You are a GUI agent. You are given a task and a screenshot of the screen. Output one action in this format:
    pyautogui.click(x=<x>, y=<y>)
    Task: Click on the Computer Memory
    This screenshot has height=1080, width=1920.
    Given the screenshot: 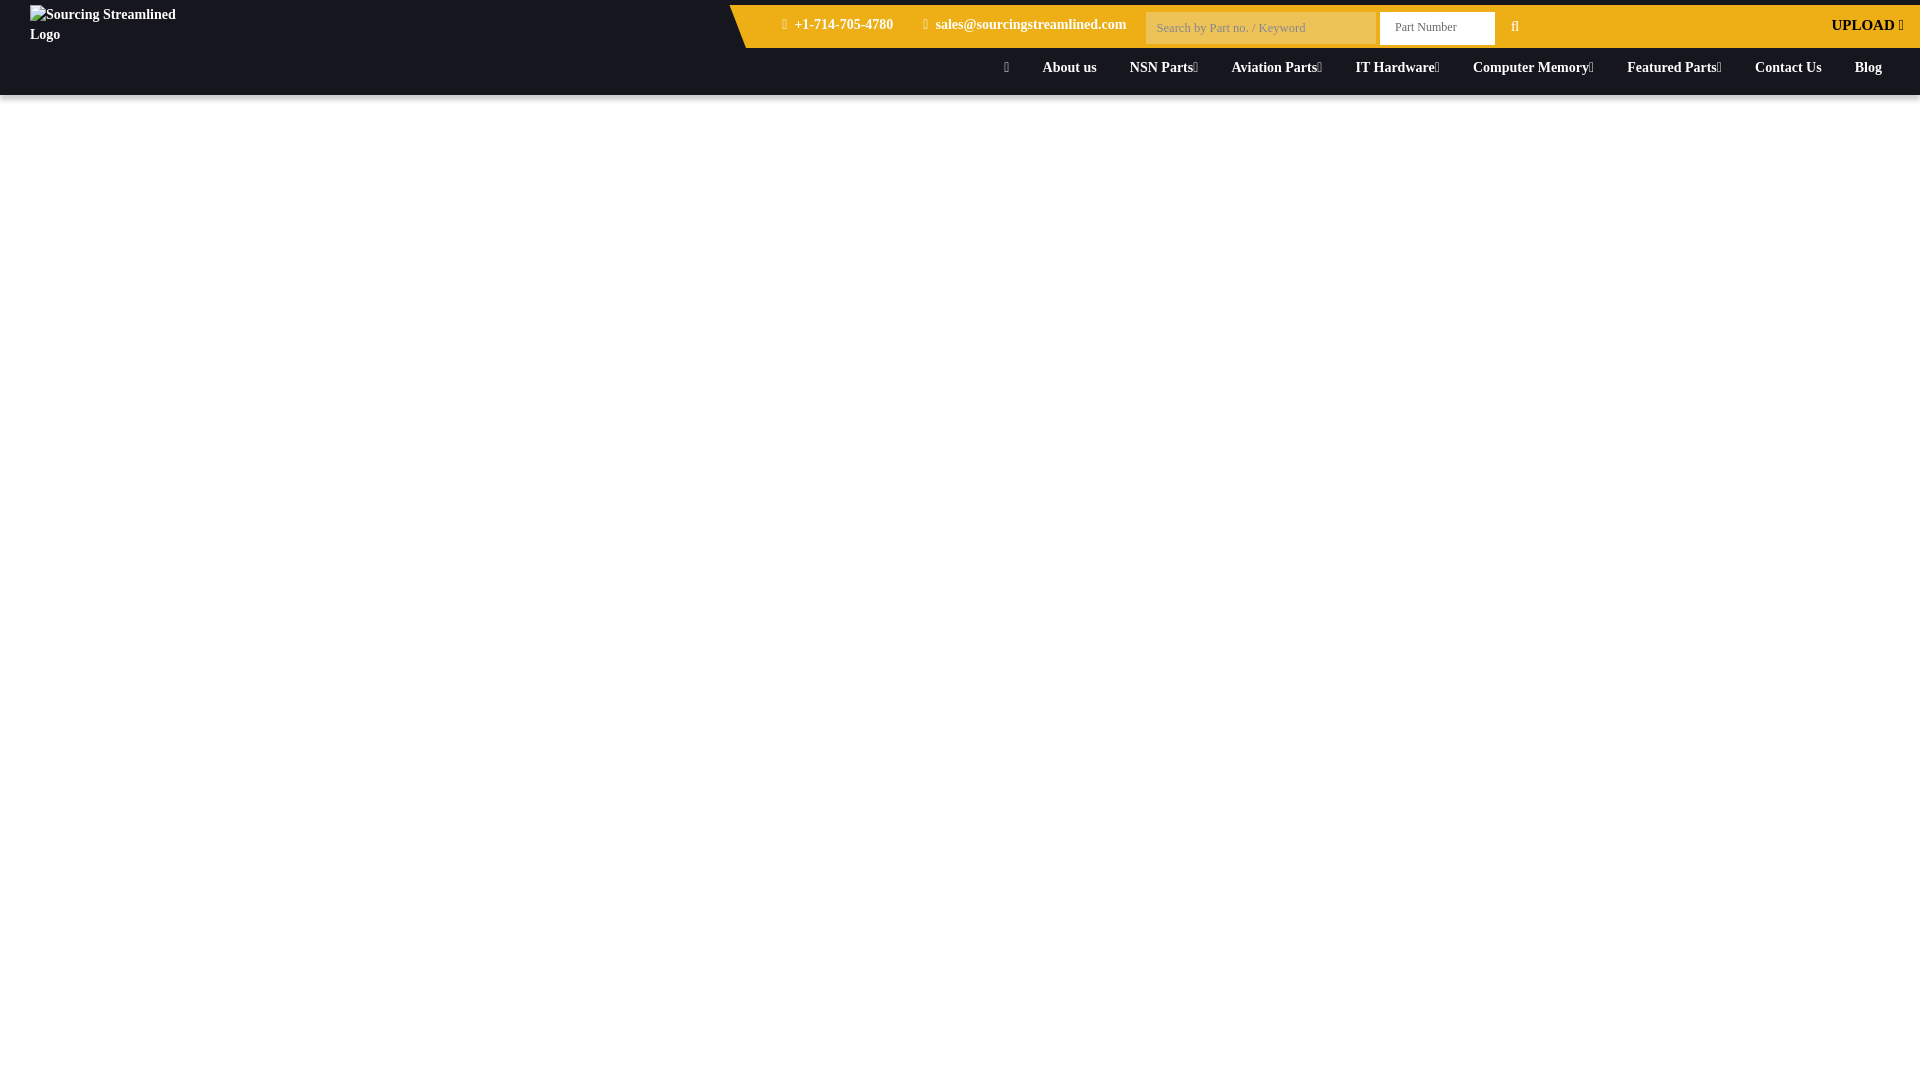 What is the action you would take?
    pyautogui.click(x=1532, y=67)
    